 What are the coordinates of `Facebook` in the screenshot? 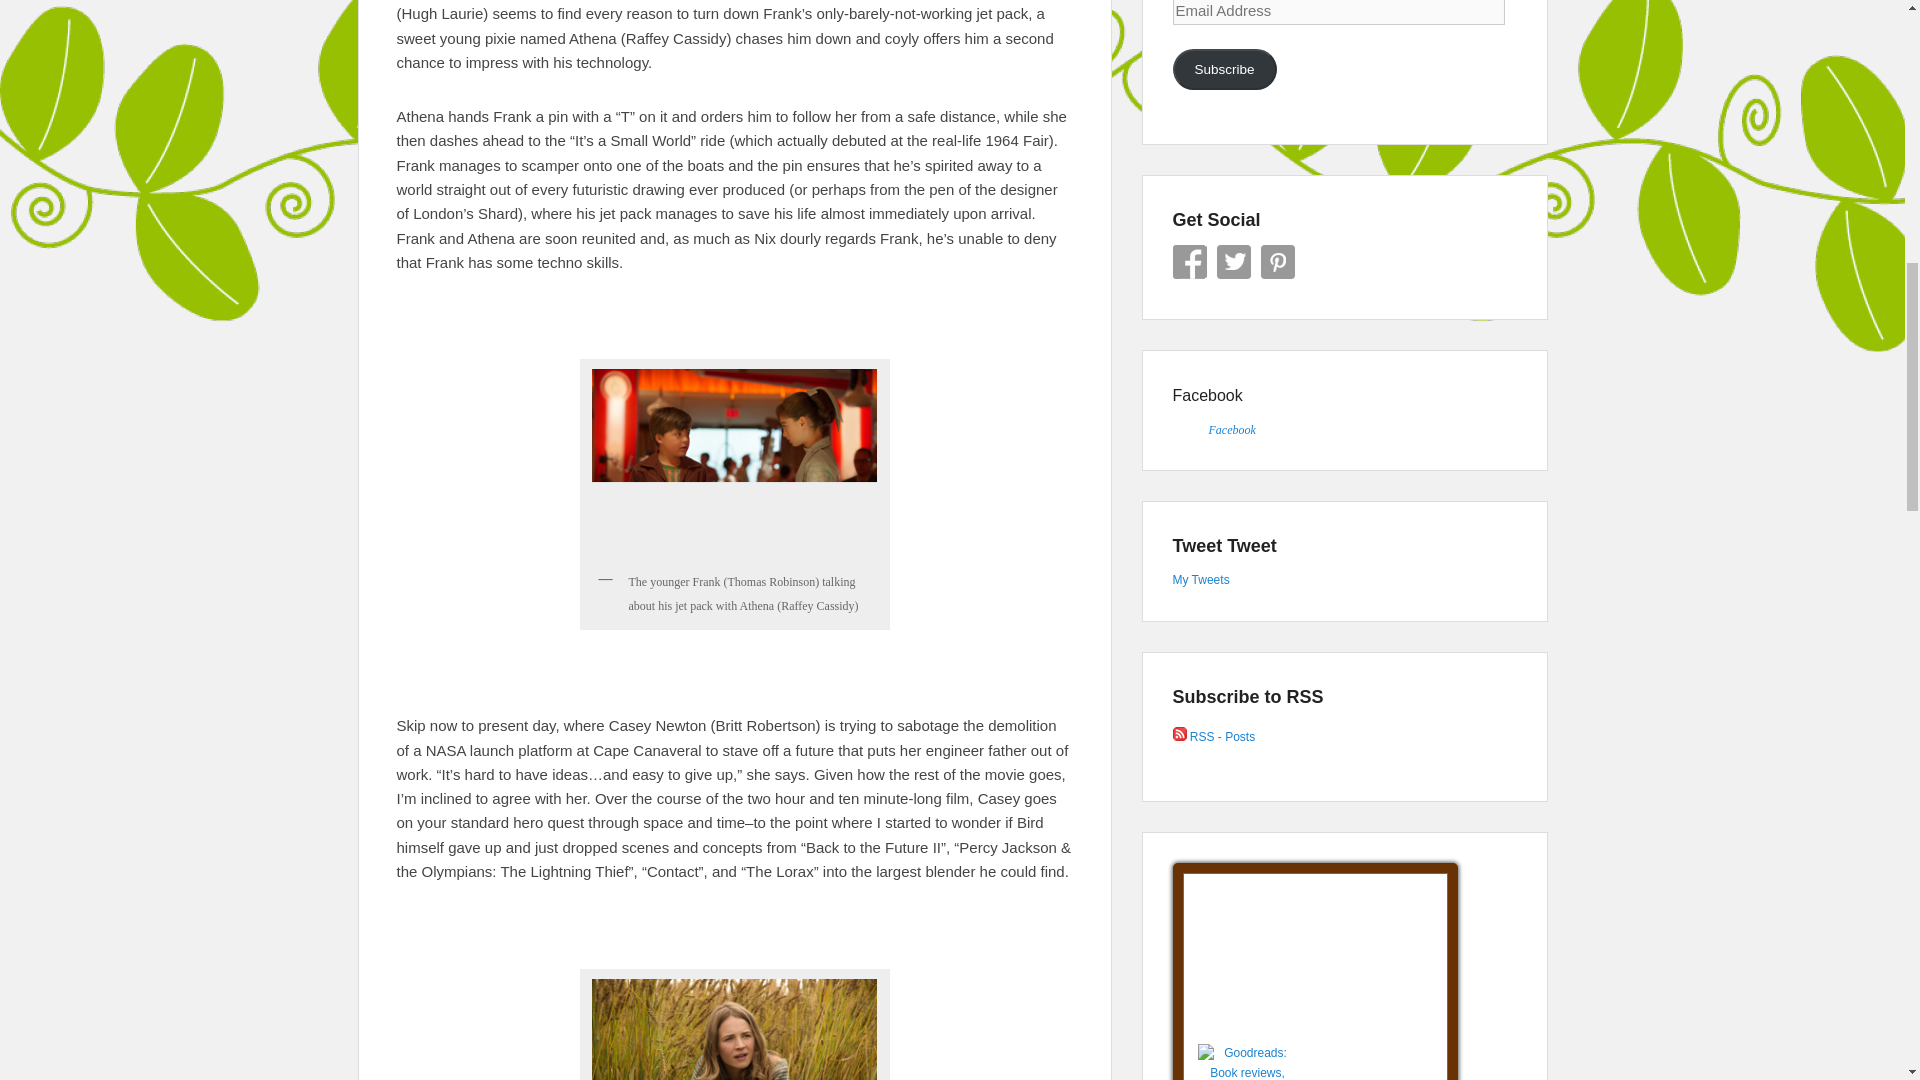 It's located at (1188, 262).